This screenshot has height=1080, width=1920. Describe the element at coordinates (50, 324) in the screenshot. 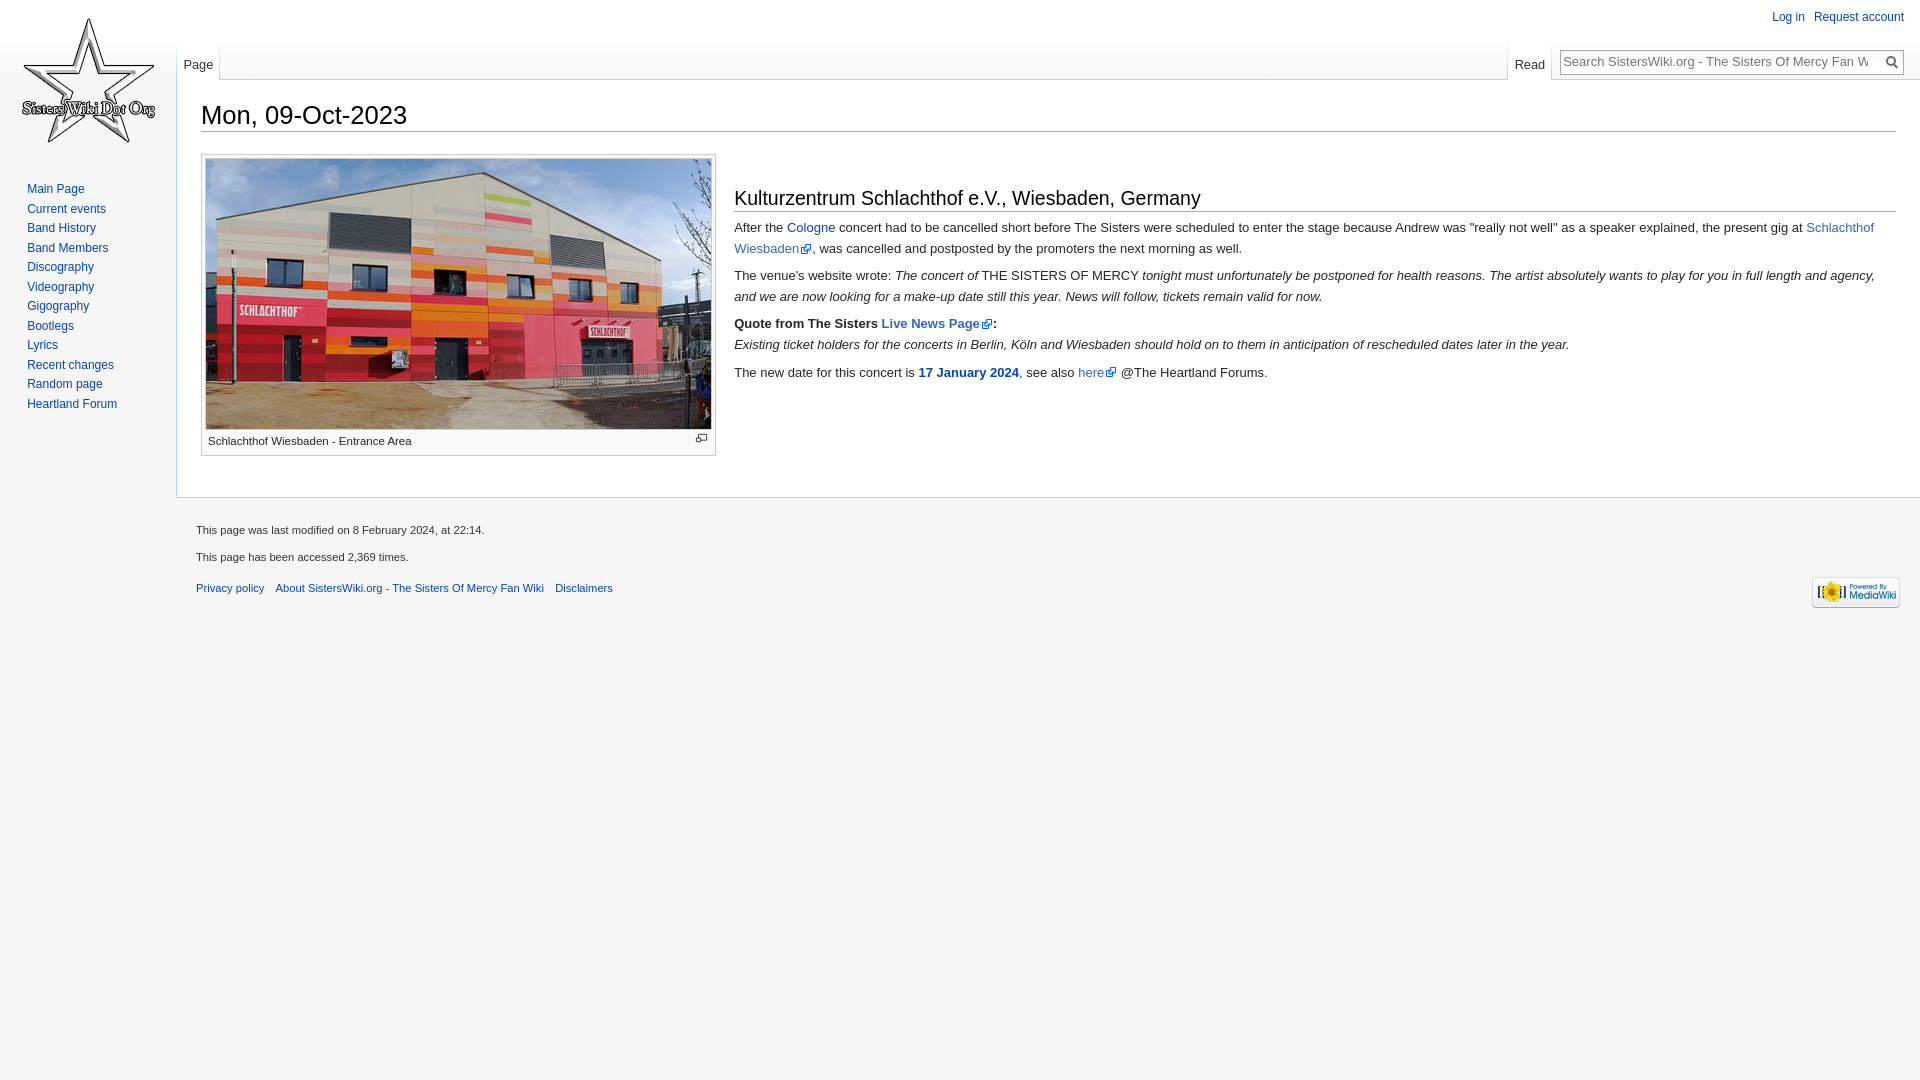

I see `Bootlegs` at that location.